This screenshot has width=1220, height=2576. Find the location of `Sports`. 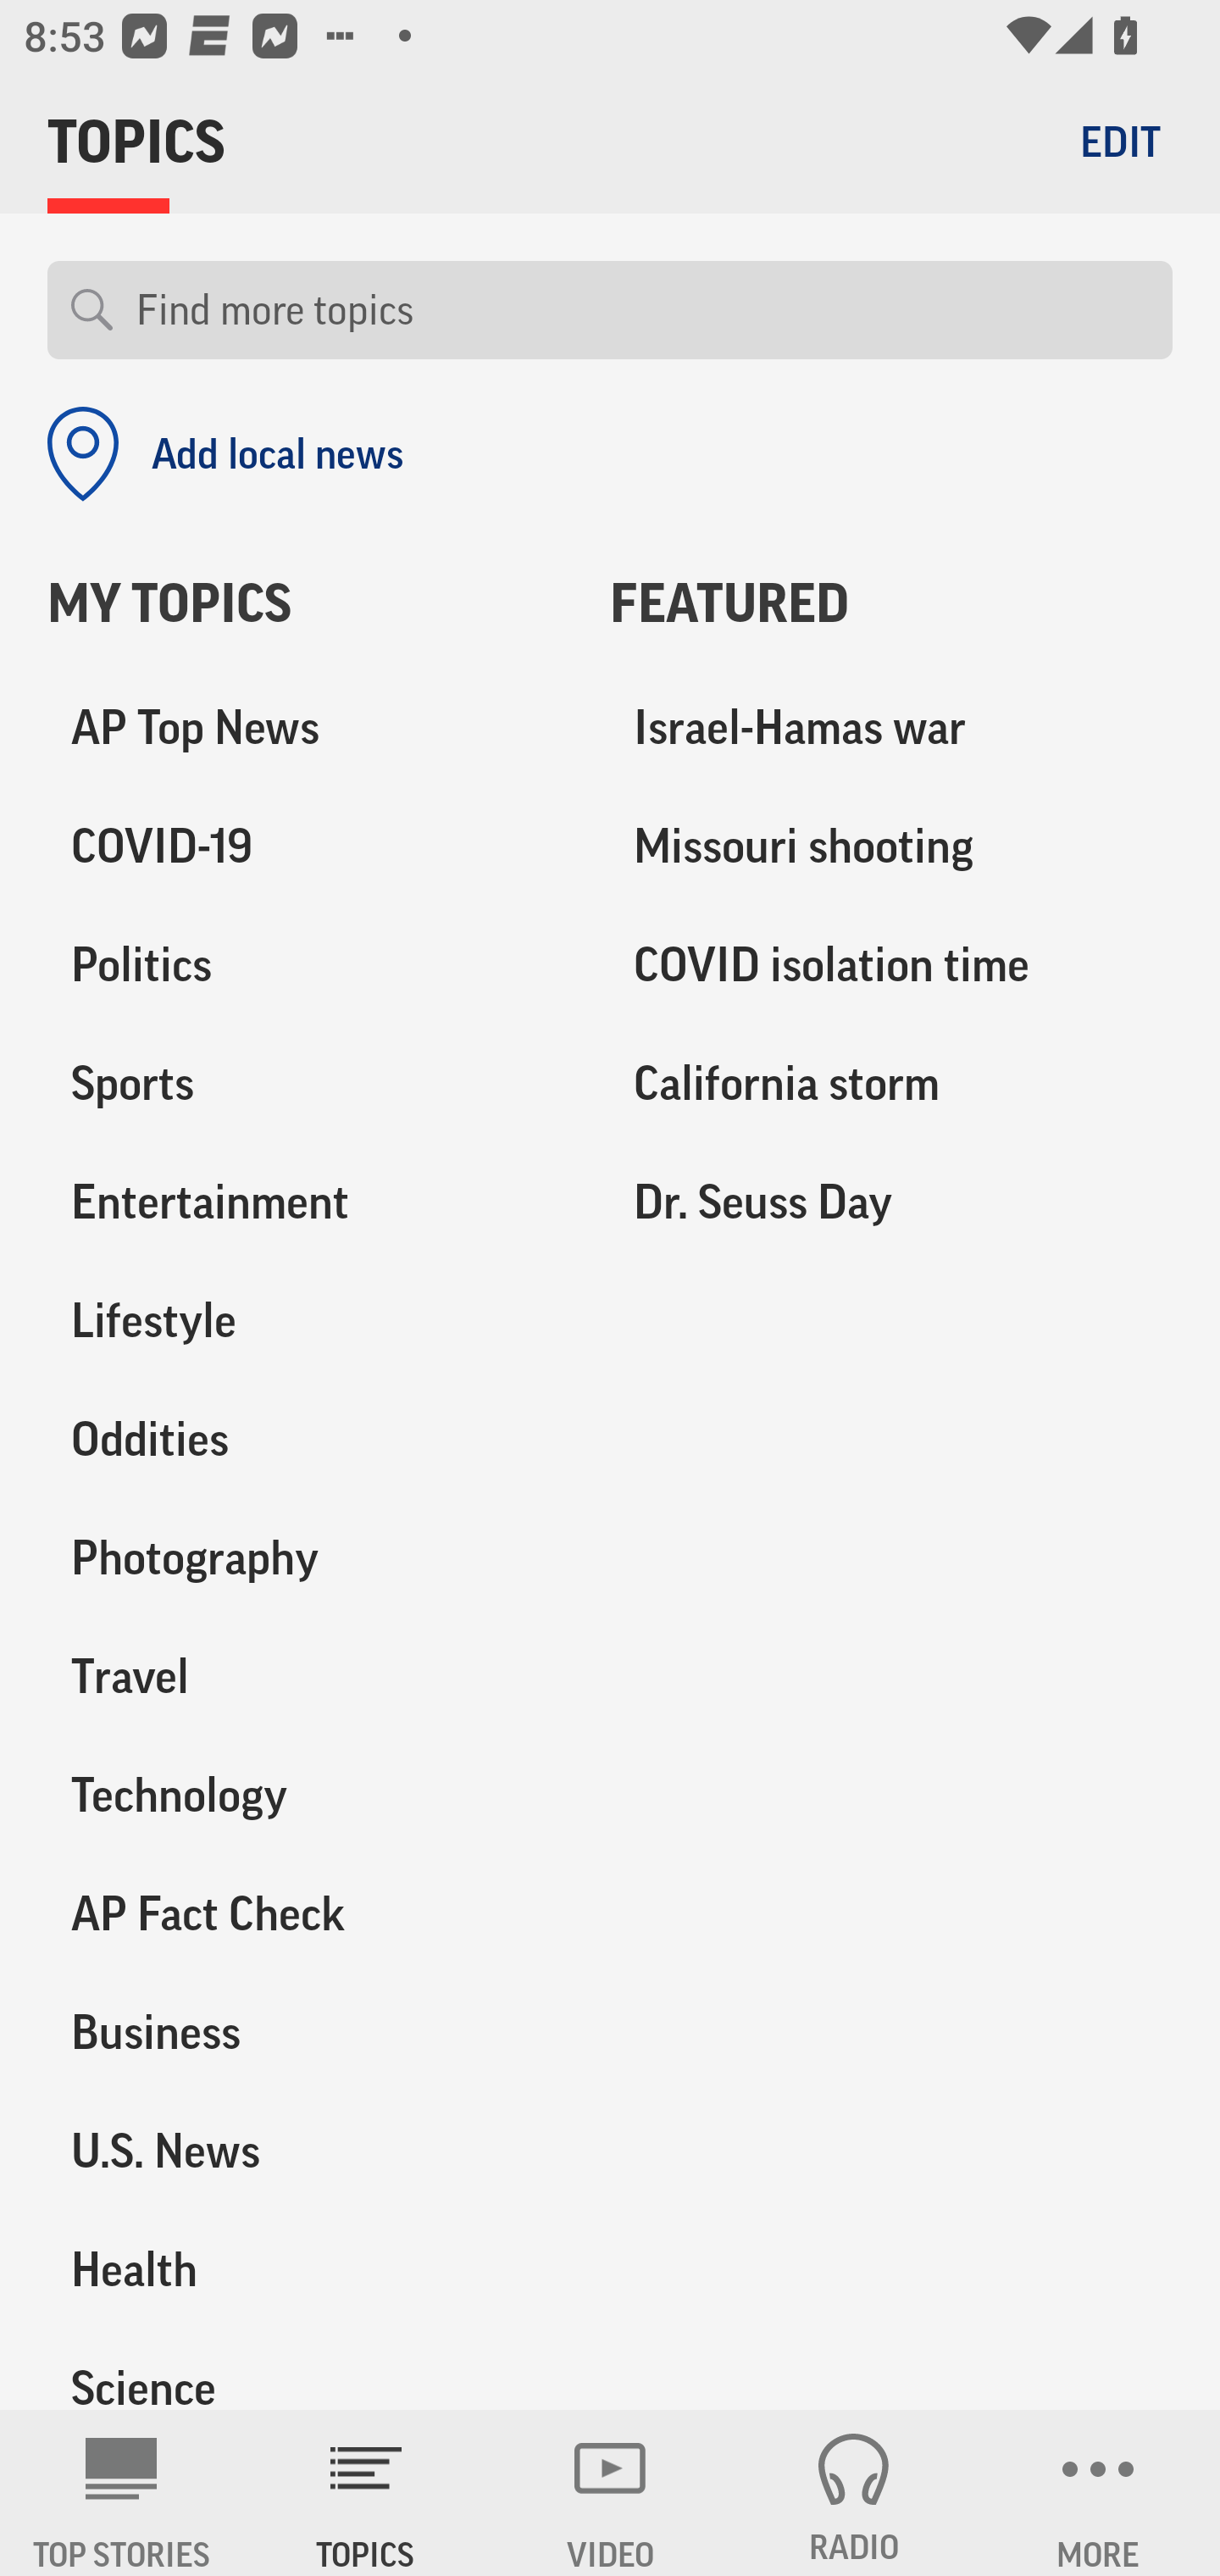

Sports is located at coordinates (305, 1084).